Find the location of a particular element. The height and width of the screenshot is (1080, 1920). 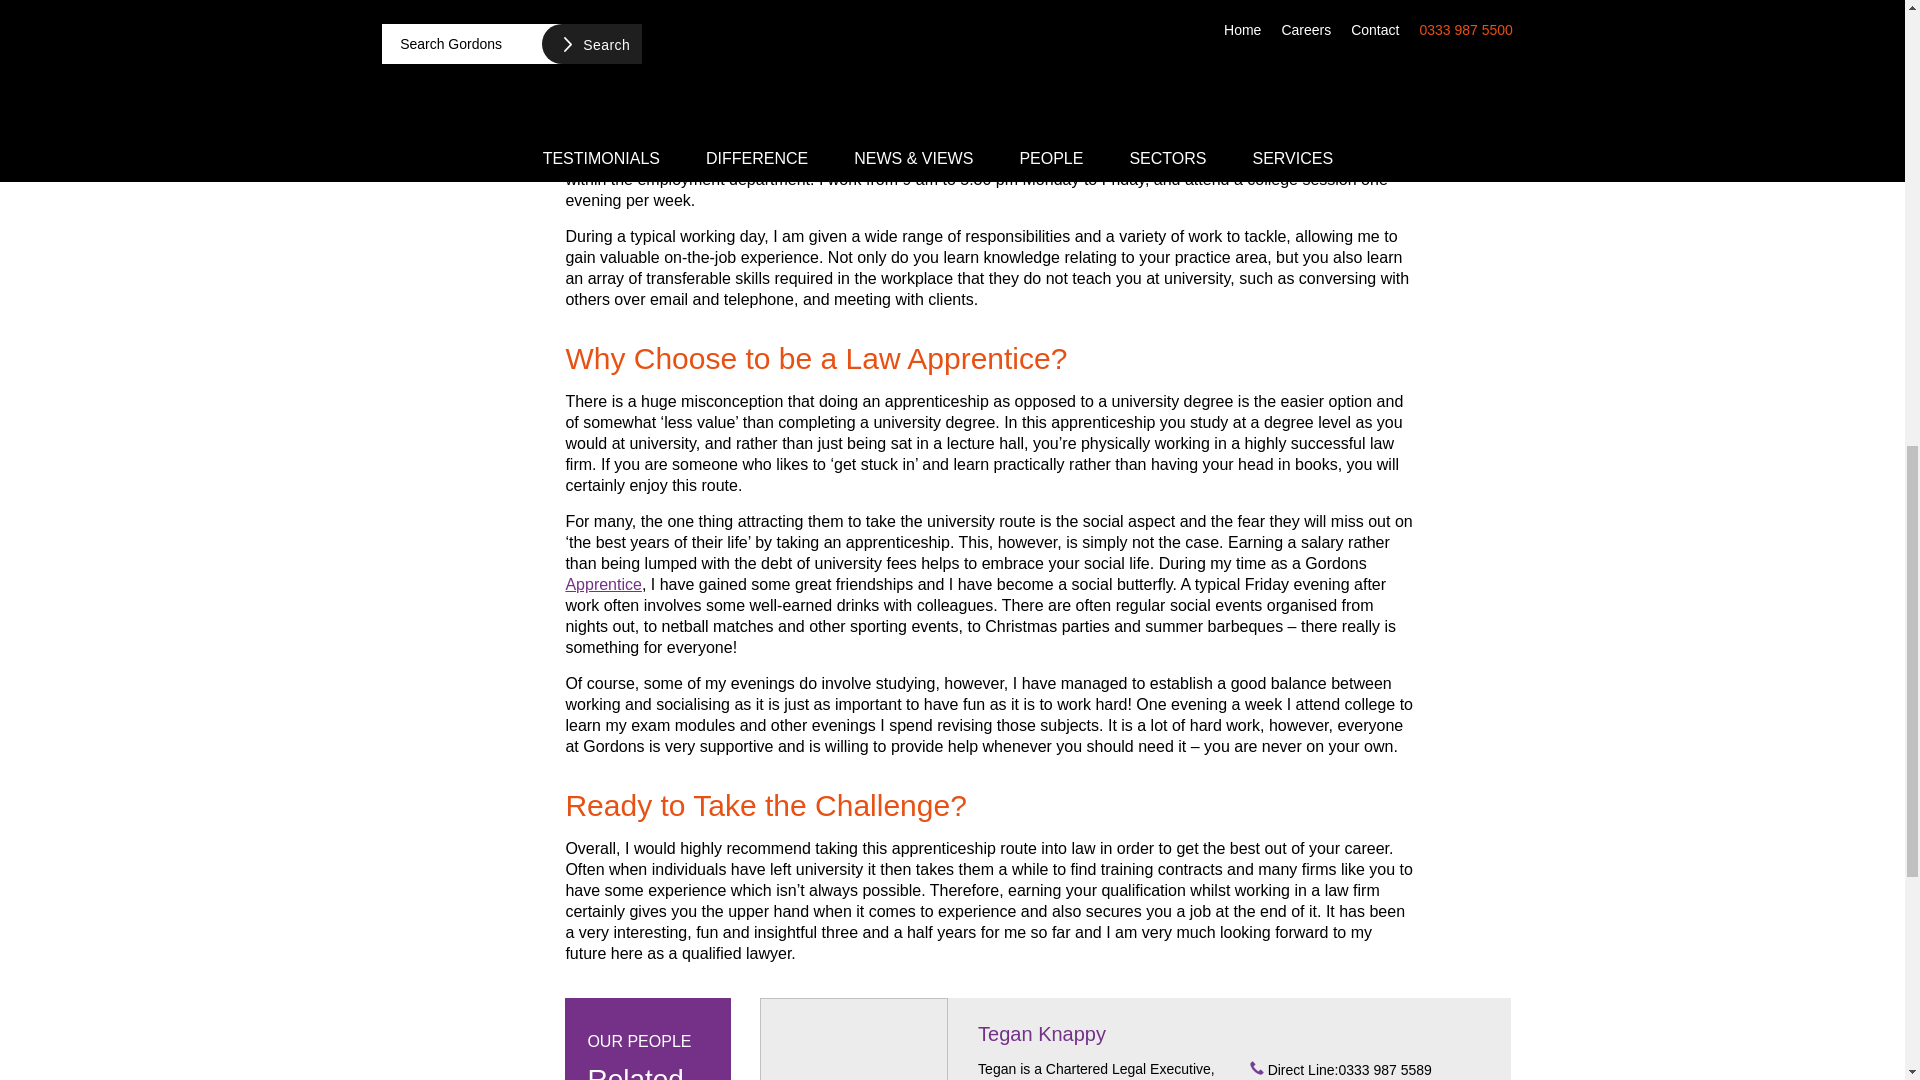

Our people is located at coordinates (646, 1050).